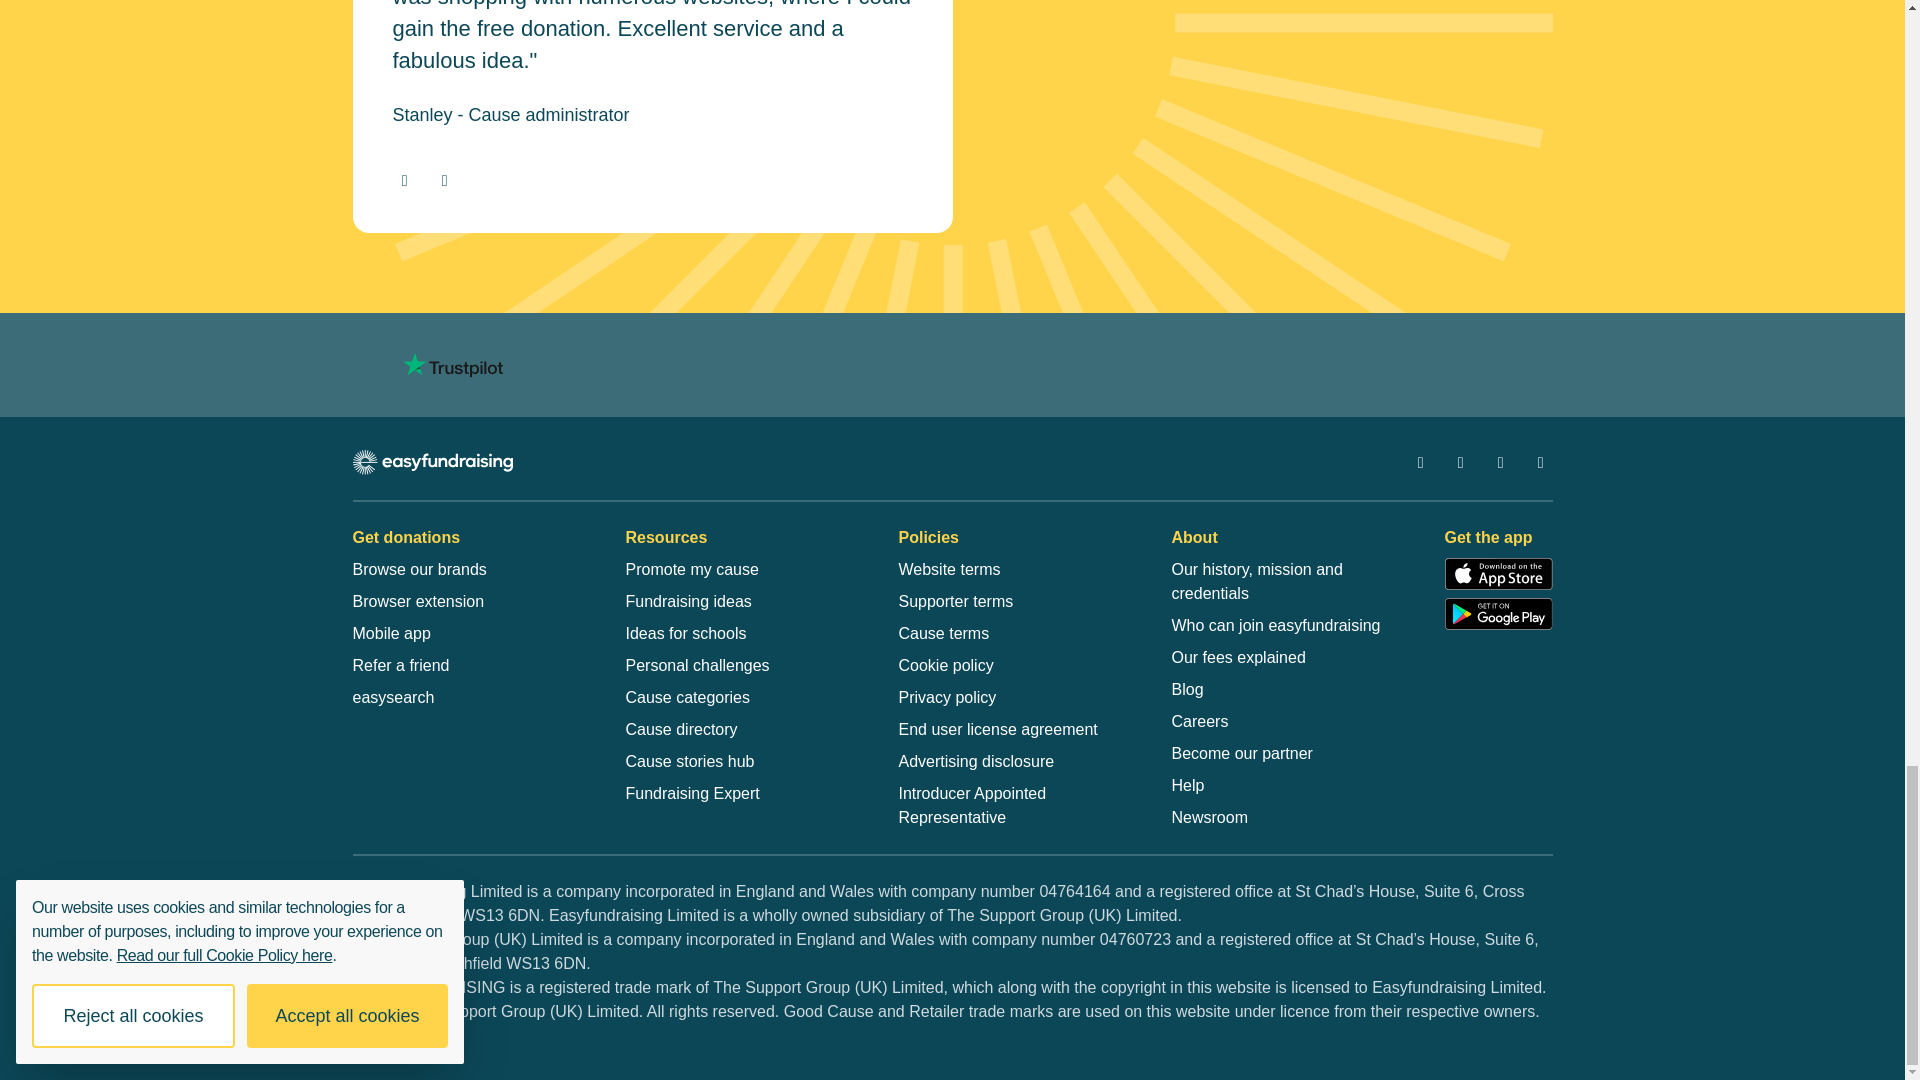 This screenshot has width=1920, height=1080. I want to click on Cause terms, so click(943, 634).